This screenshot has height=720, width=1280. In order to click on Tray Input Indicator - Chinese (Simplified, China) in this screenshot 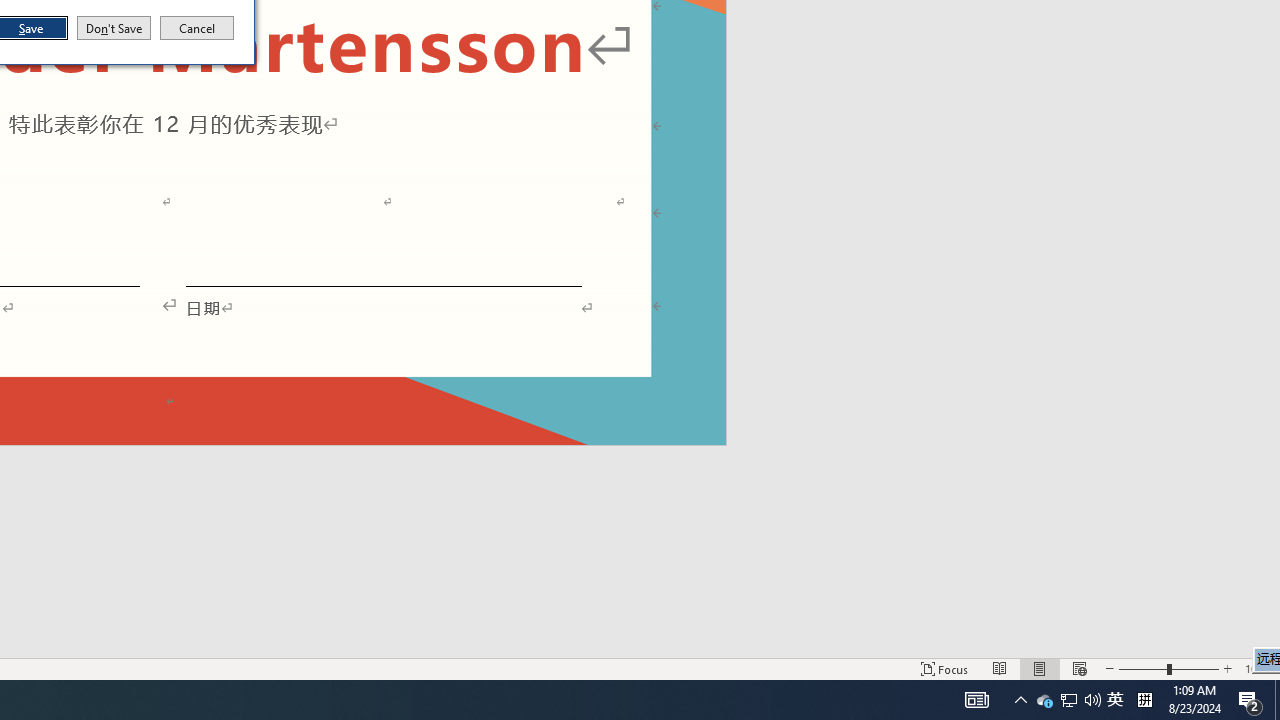, I will do `click(1144, 700)`.